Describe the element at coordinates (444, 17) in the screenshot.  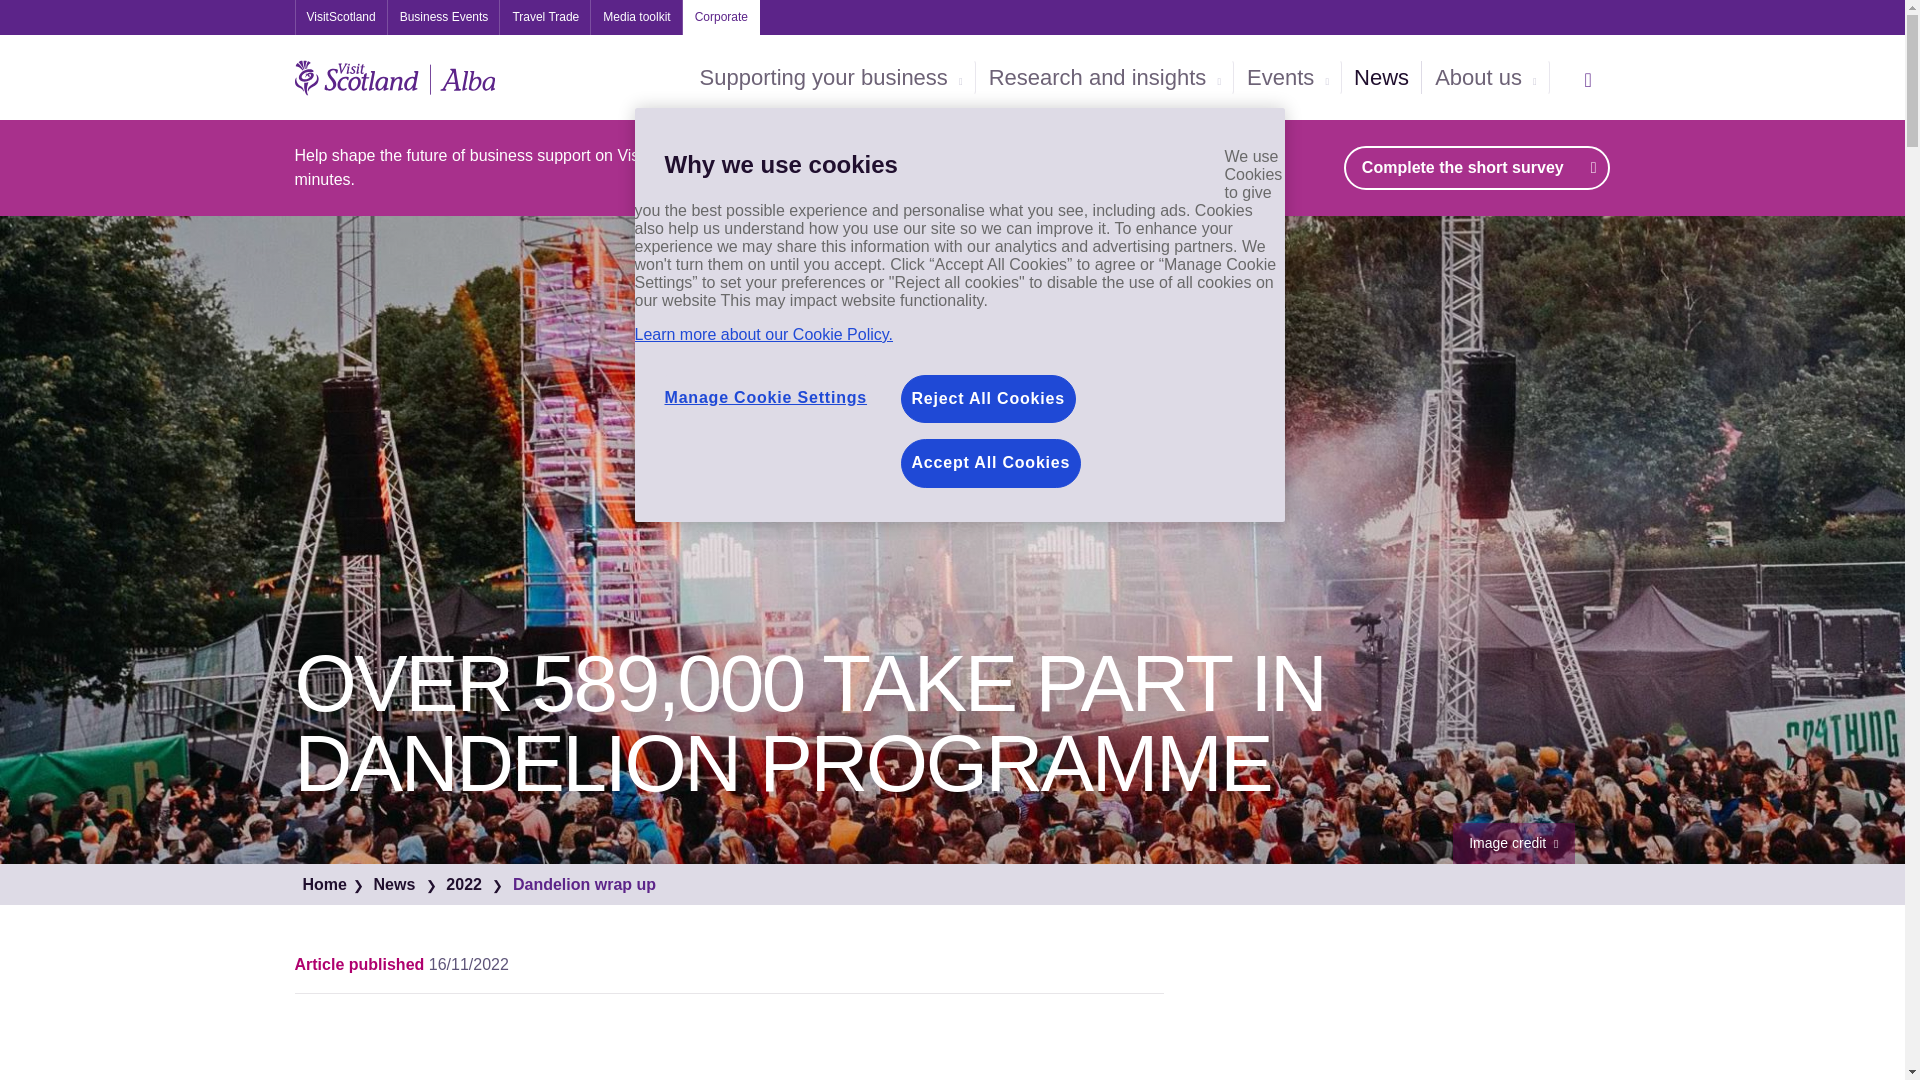
I see `Business Events` at that location.